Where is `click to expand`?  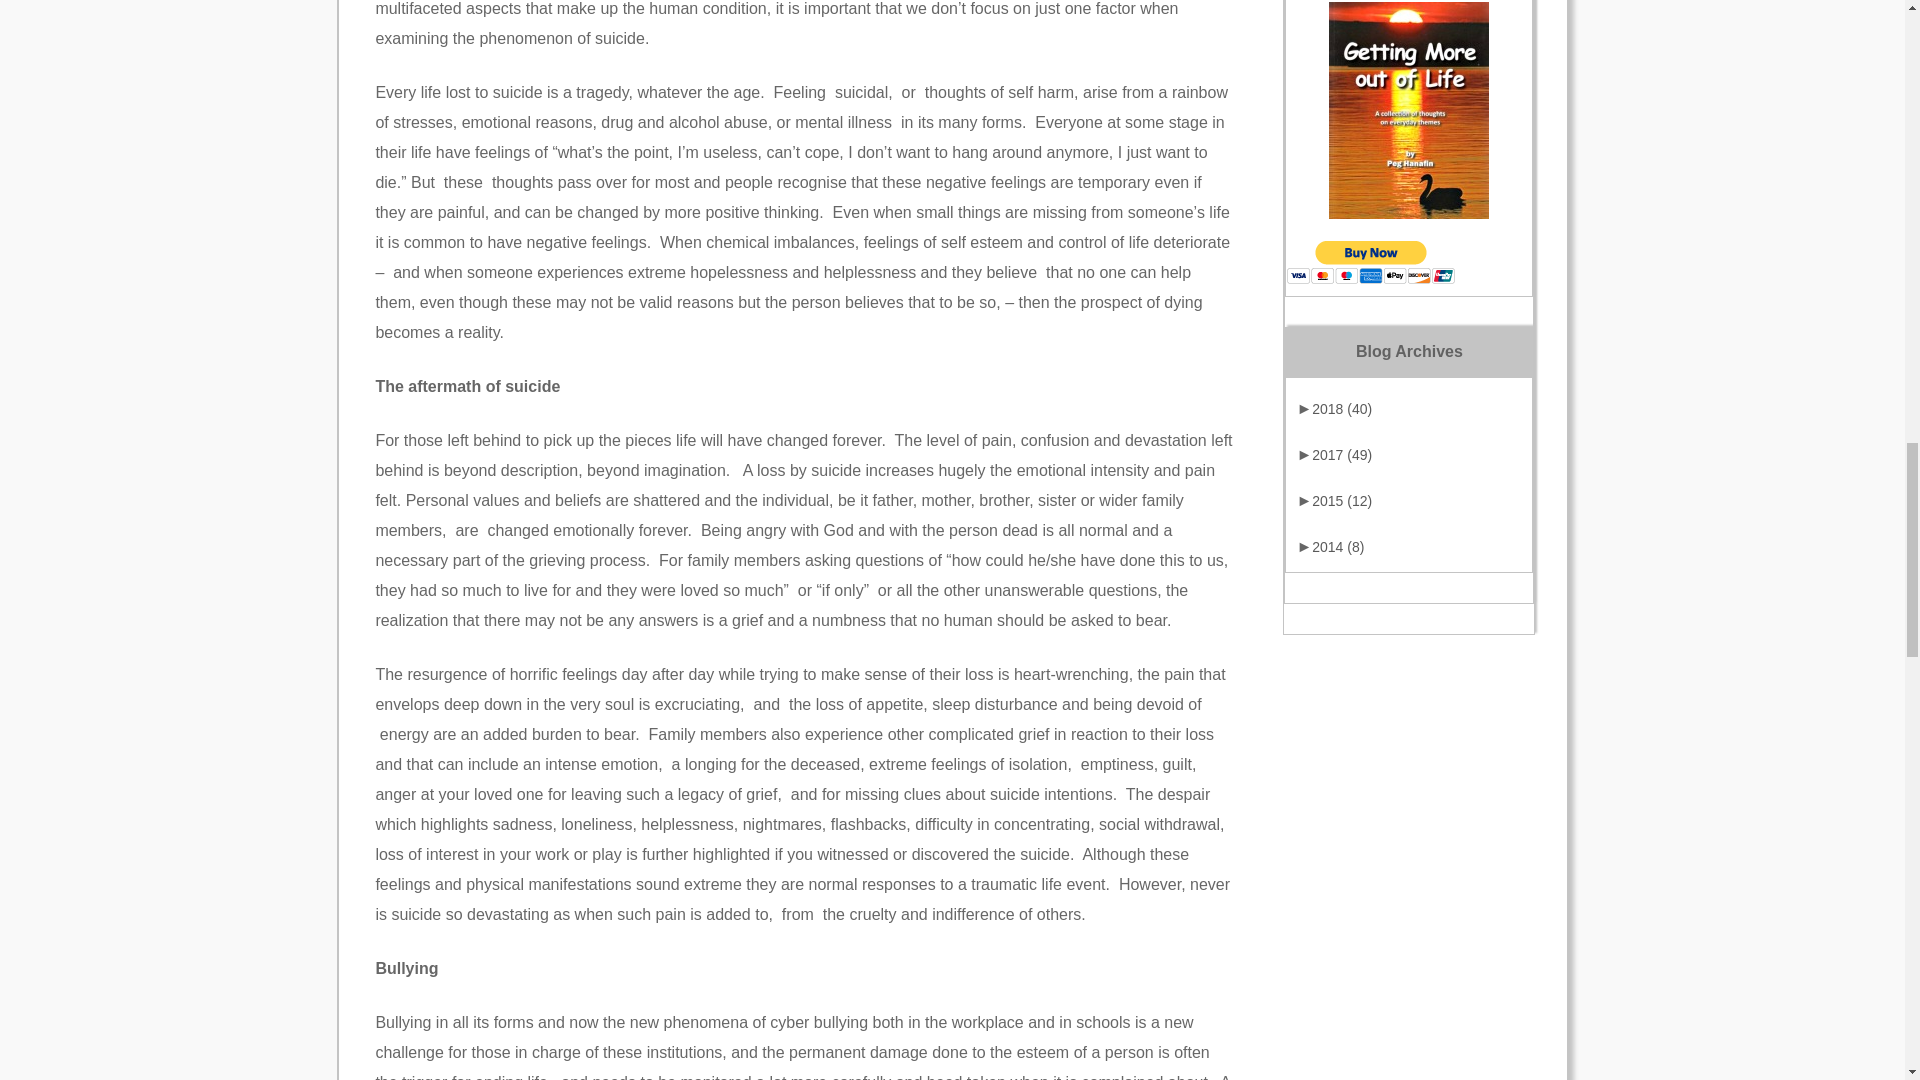
click to expand is located at coordinates (1334, 500).